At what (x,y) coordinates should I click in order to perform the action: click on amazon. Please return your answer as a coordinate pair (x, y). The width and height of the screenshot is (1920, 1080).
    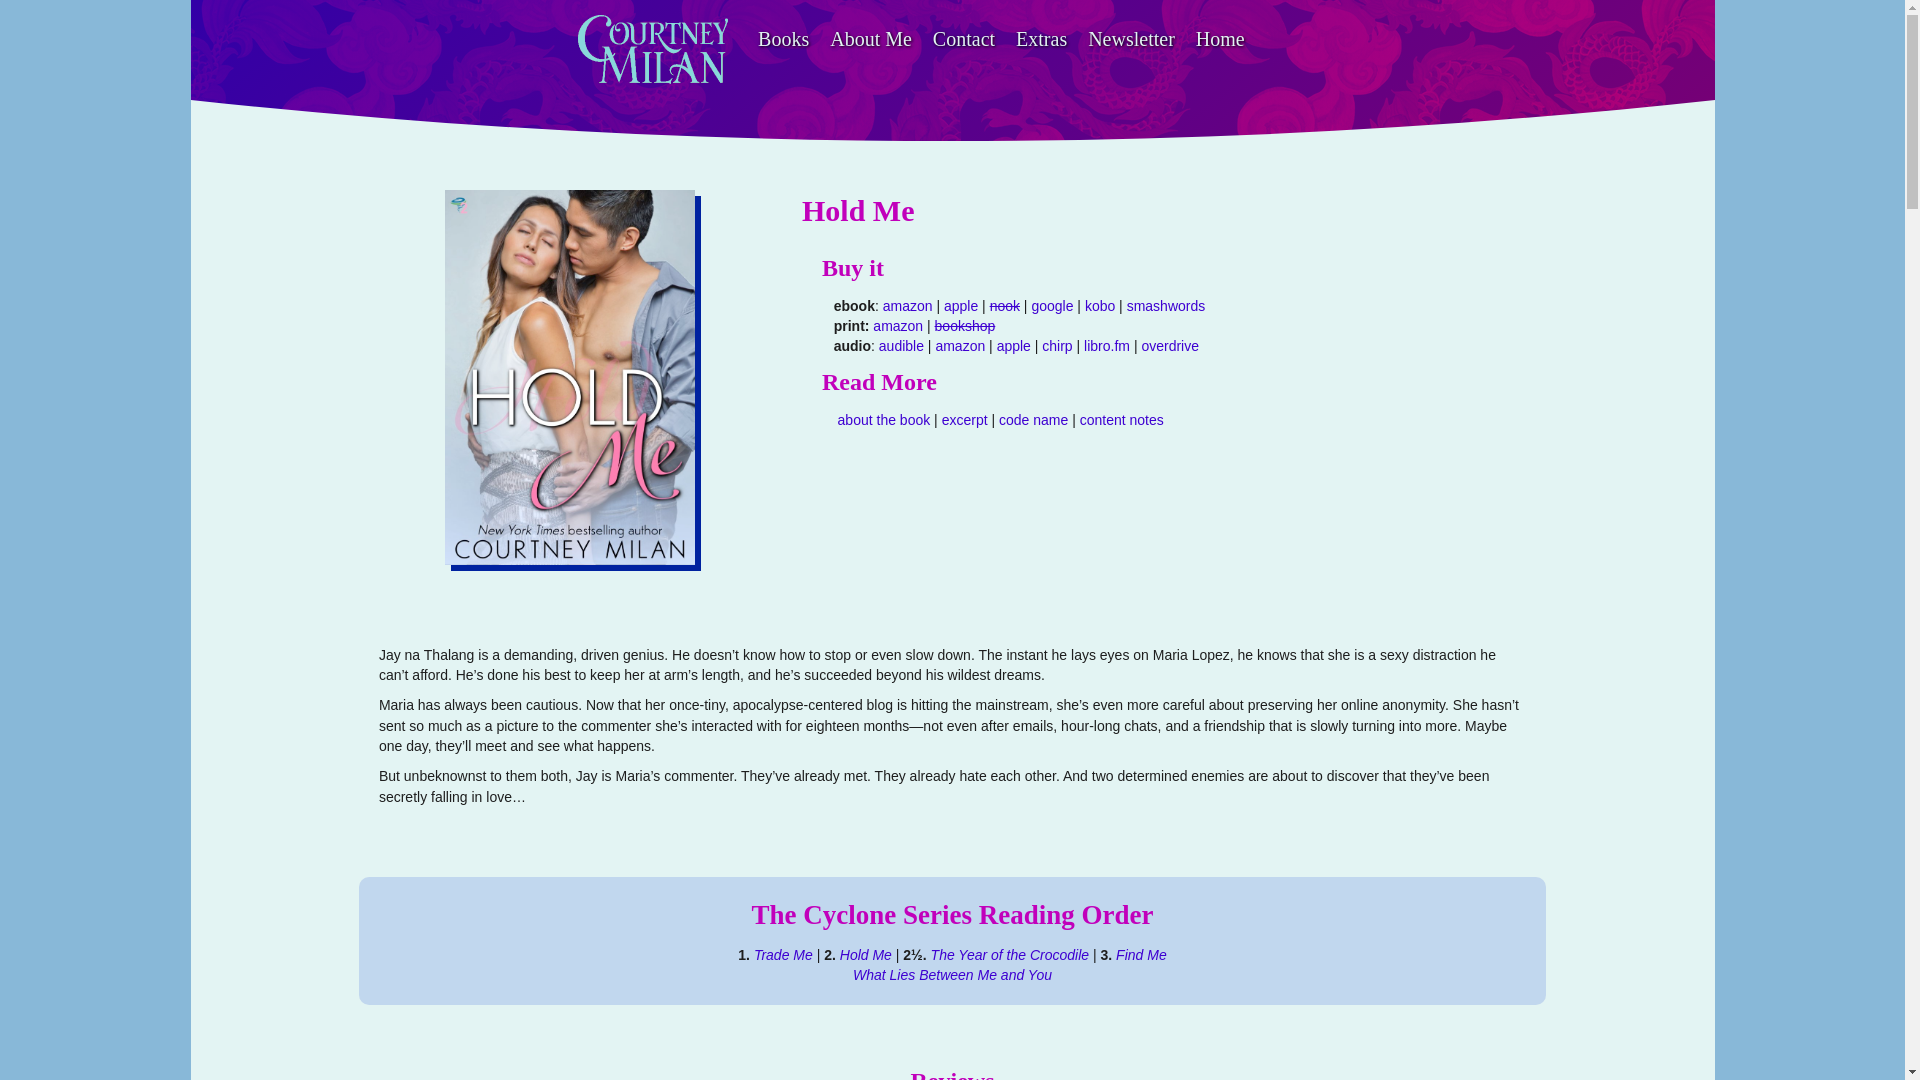
    Looking at the image, I should click on (908, 306).